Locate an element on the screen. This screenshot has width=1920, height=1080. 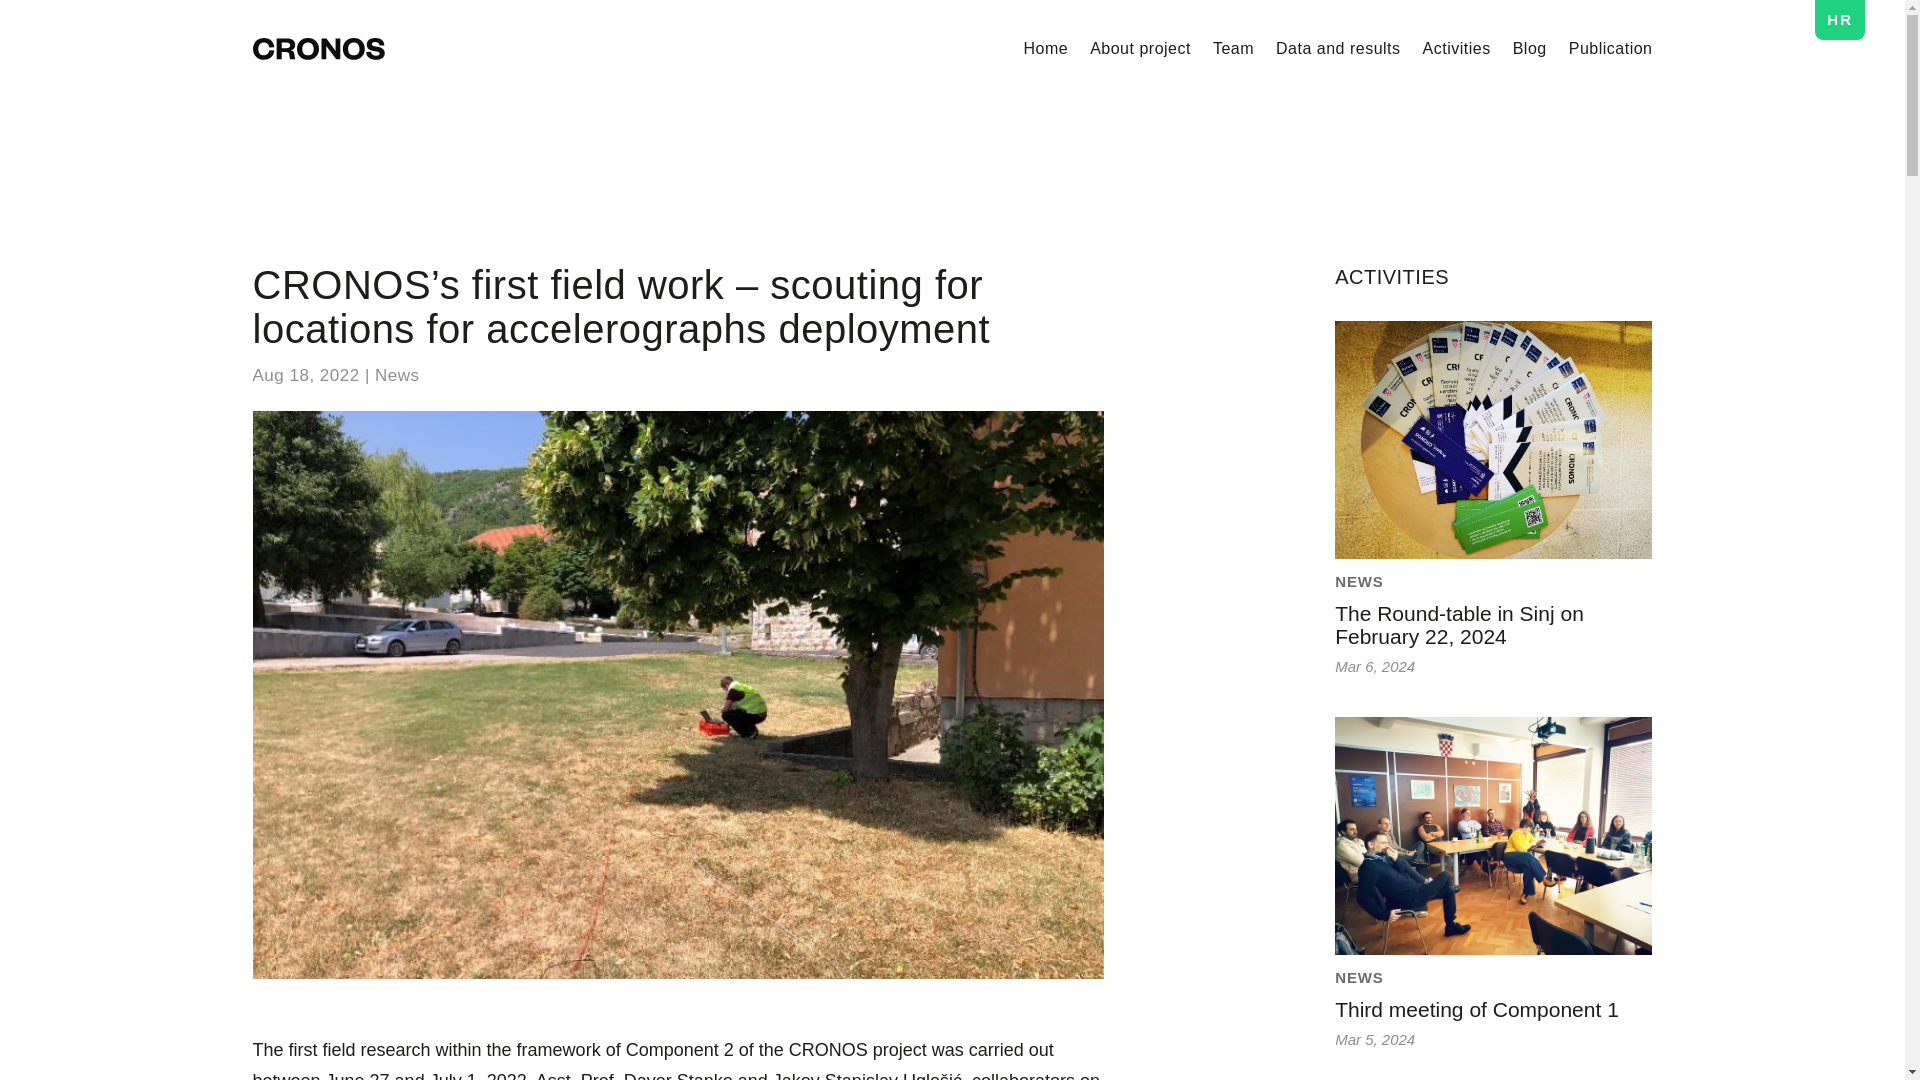
Third meeting of Component 1 is located at coordinates (1476, 1008).